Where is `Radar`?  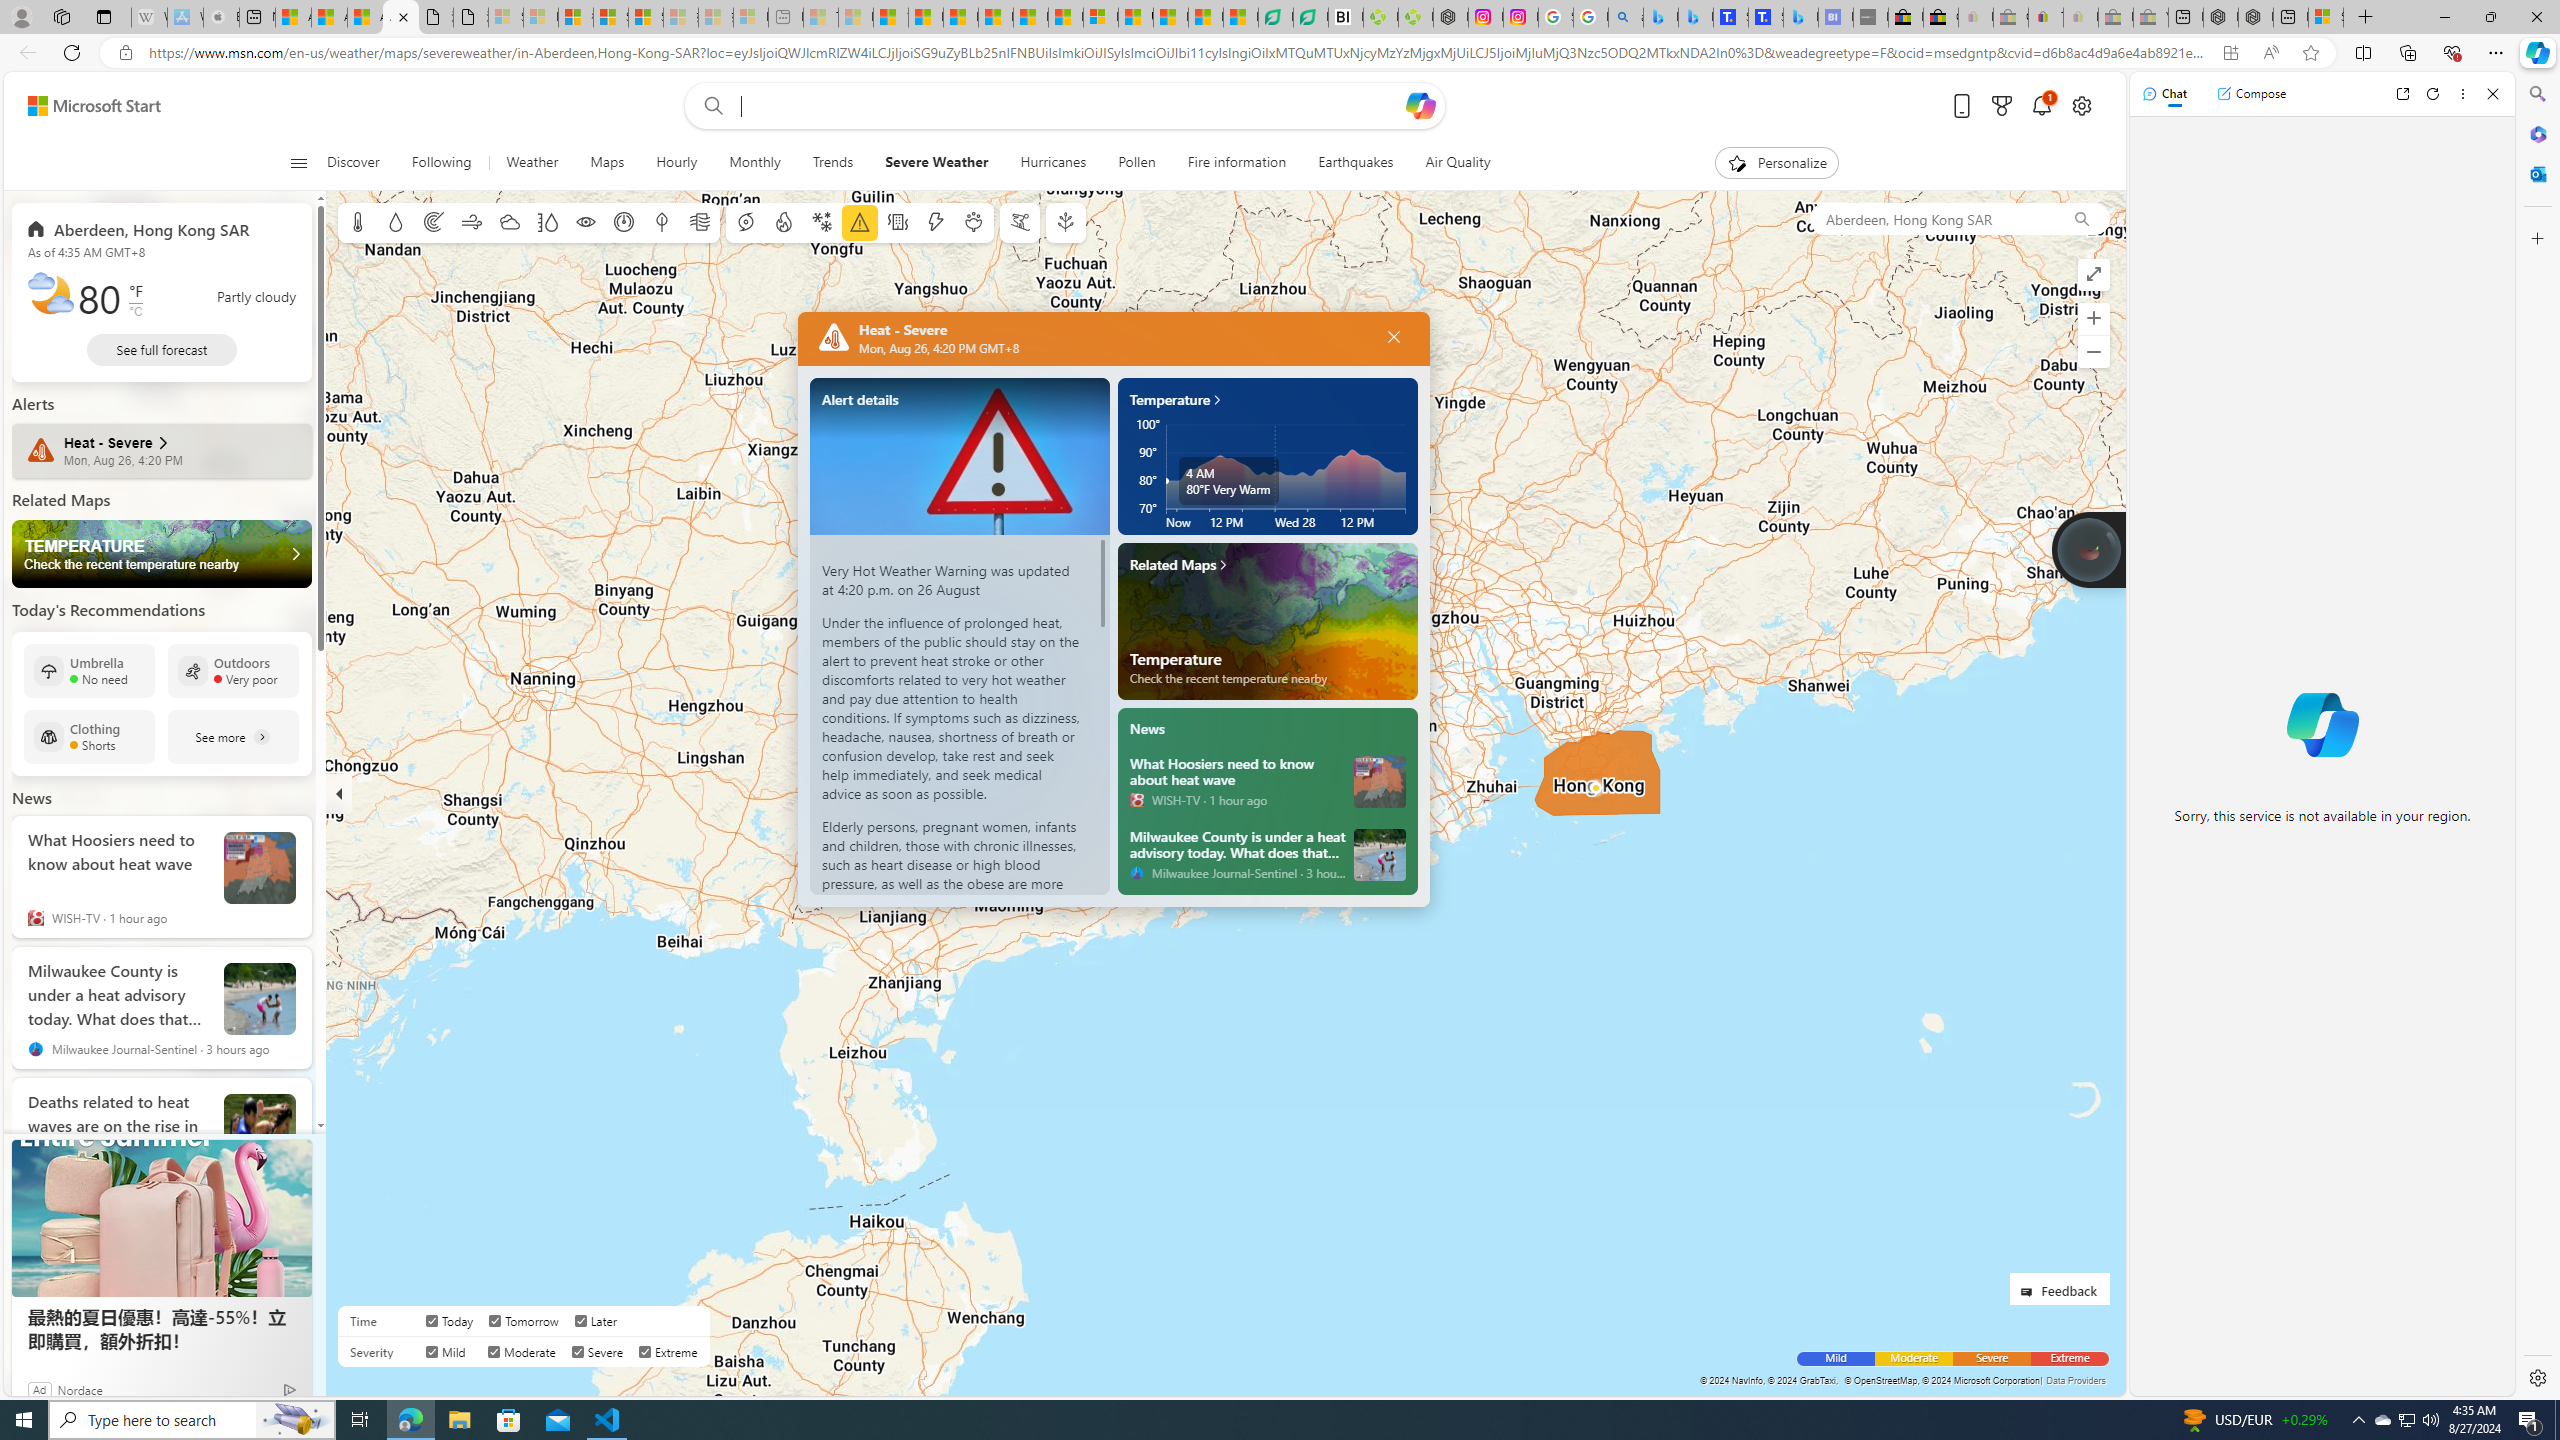
Radar is located at coordinates (434, 222).